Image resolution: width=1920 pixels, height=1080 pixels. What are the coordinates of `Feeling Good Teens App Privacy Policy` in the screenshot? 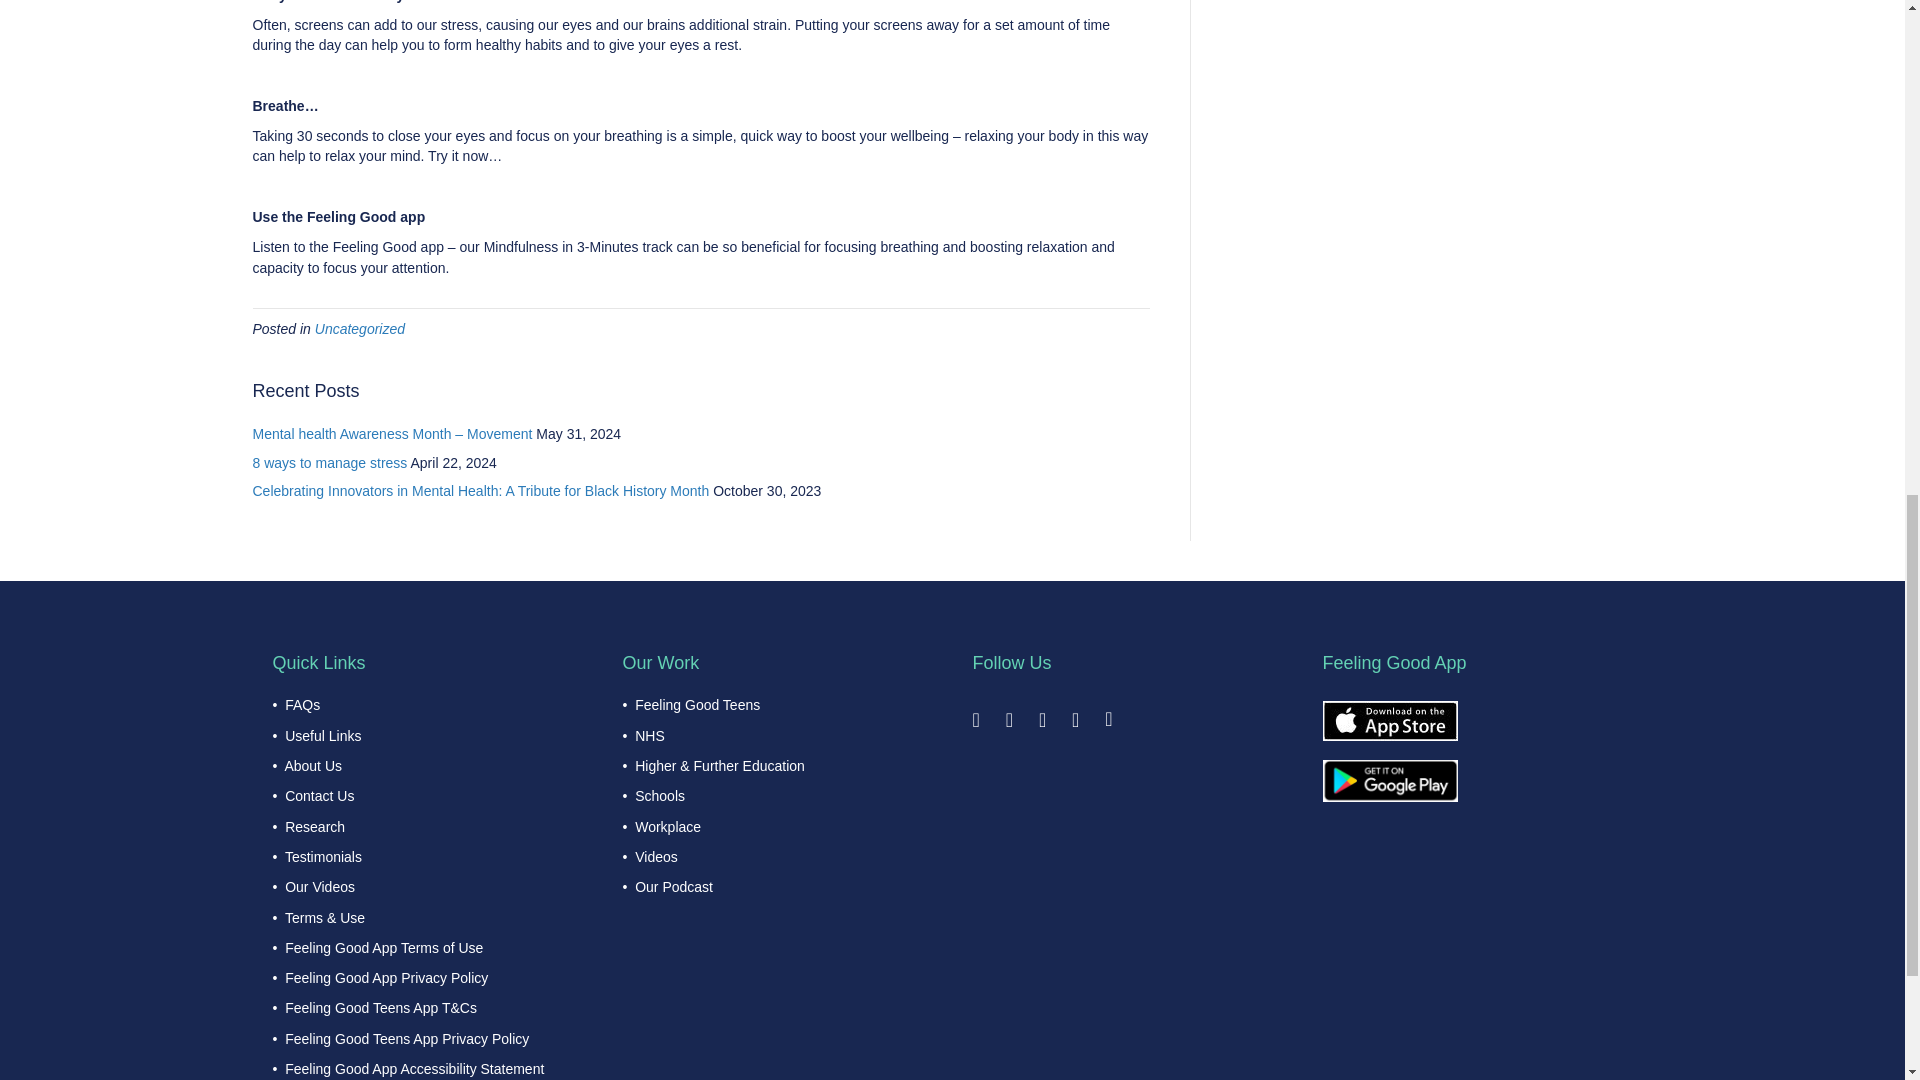 It's located at (406, 1038).